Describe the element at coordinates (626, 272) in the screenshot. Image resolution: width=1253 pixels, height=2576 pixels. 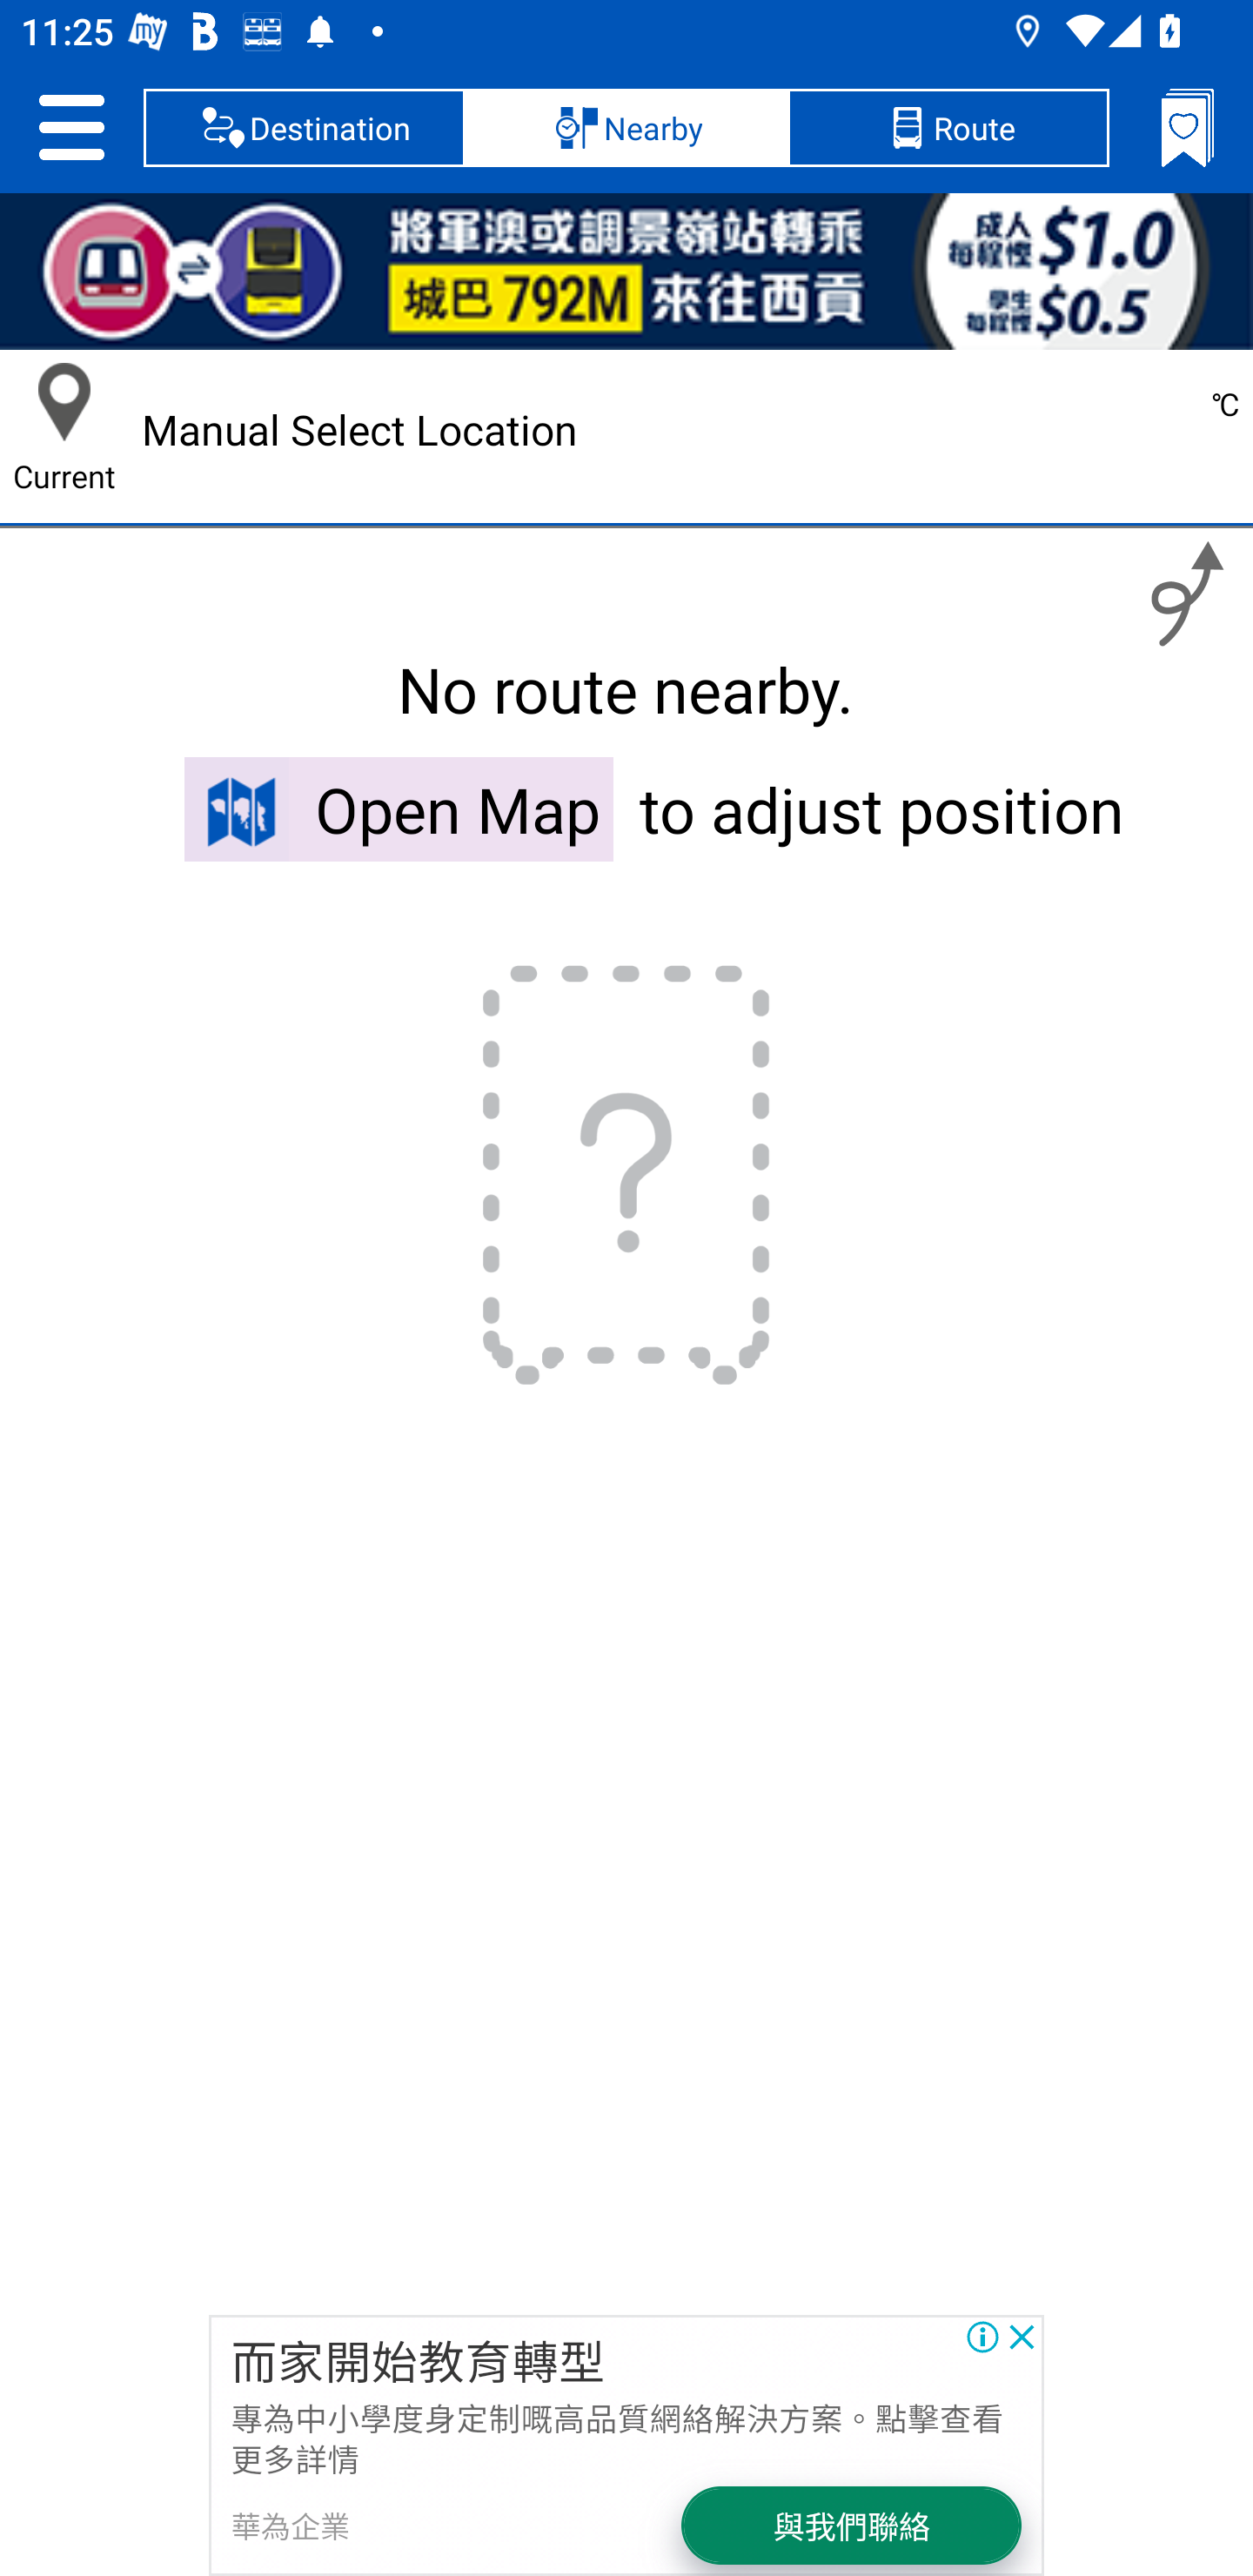
I see `792M BRI` at that location.